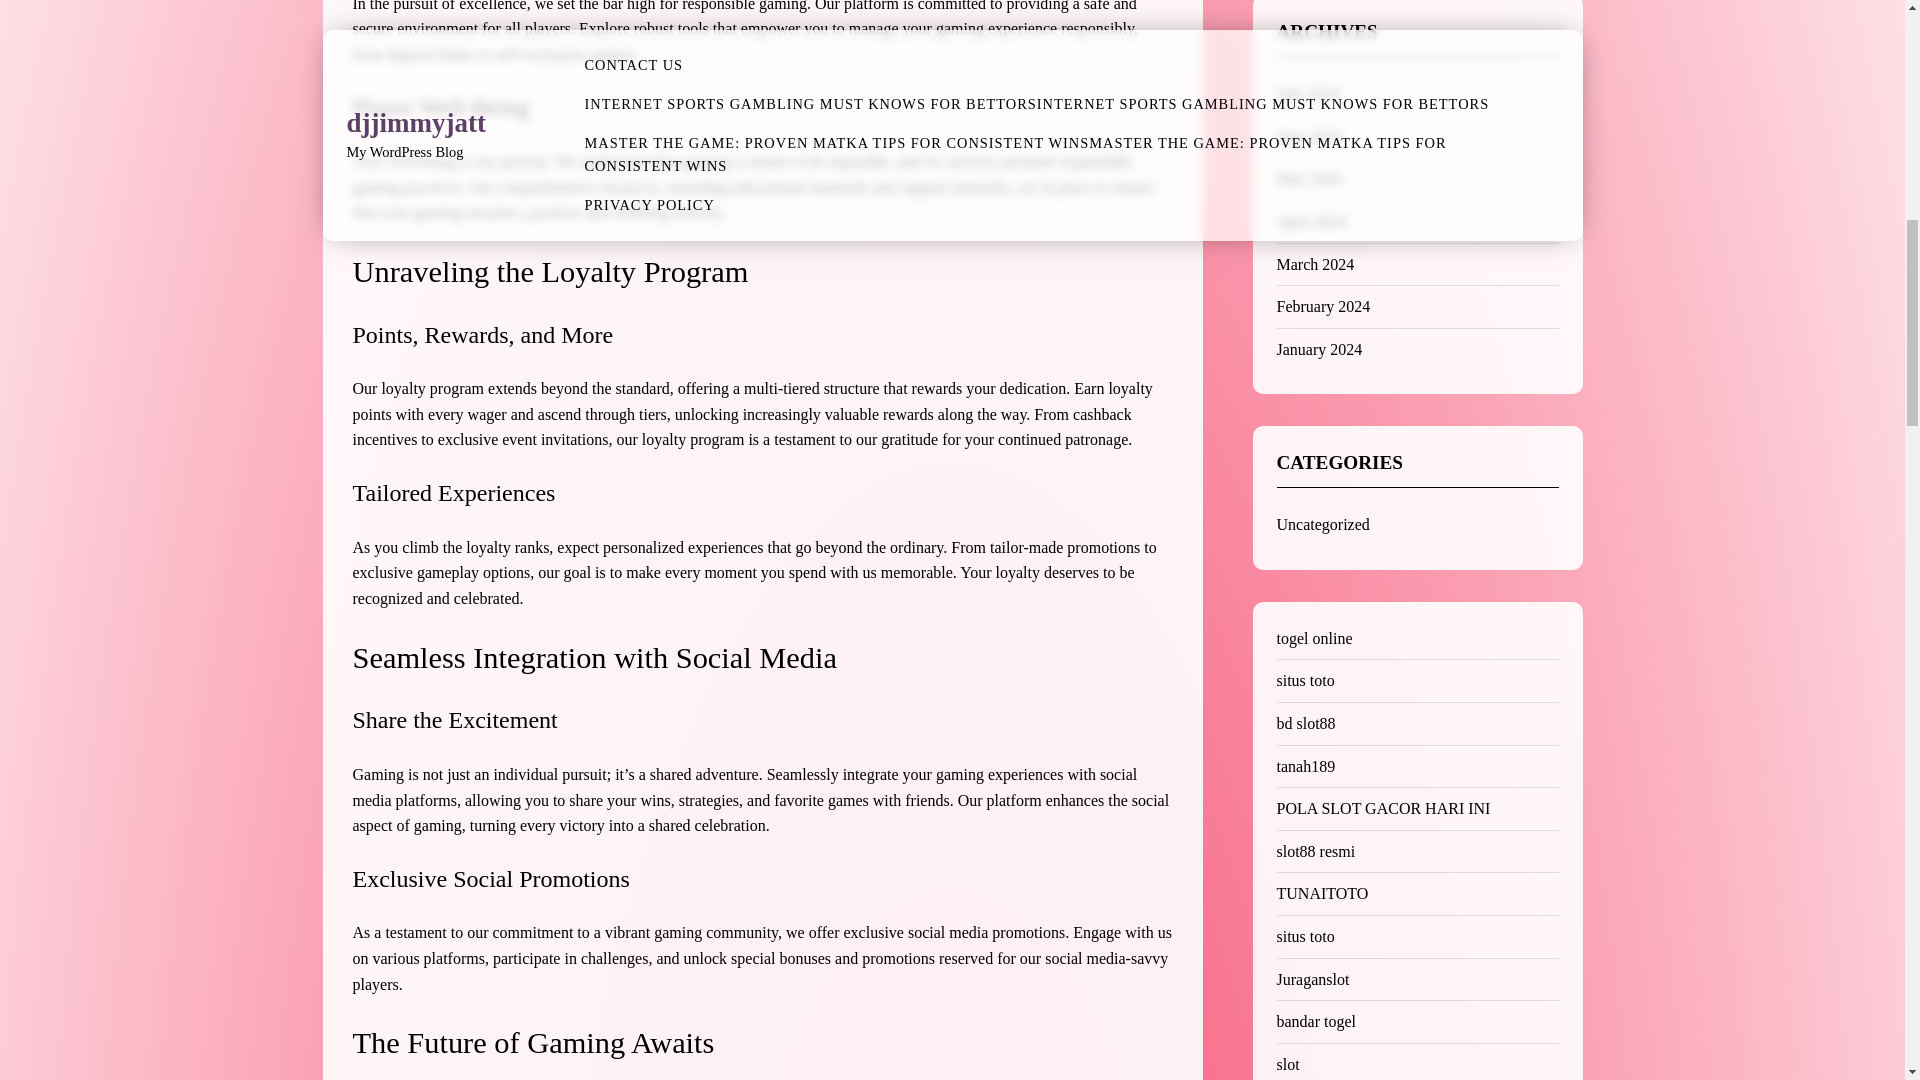 The width and height of the screenshot is (1920, 1080). What do you see at coordinates (1308, 178) in the screenshot?
I see `May 2024` at bounding box center [1308, 178].